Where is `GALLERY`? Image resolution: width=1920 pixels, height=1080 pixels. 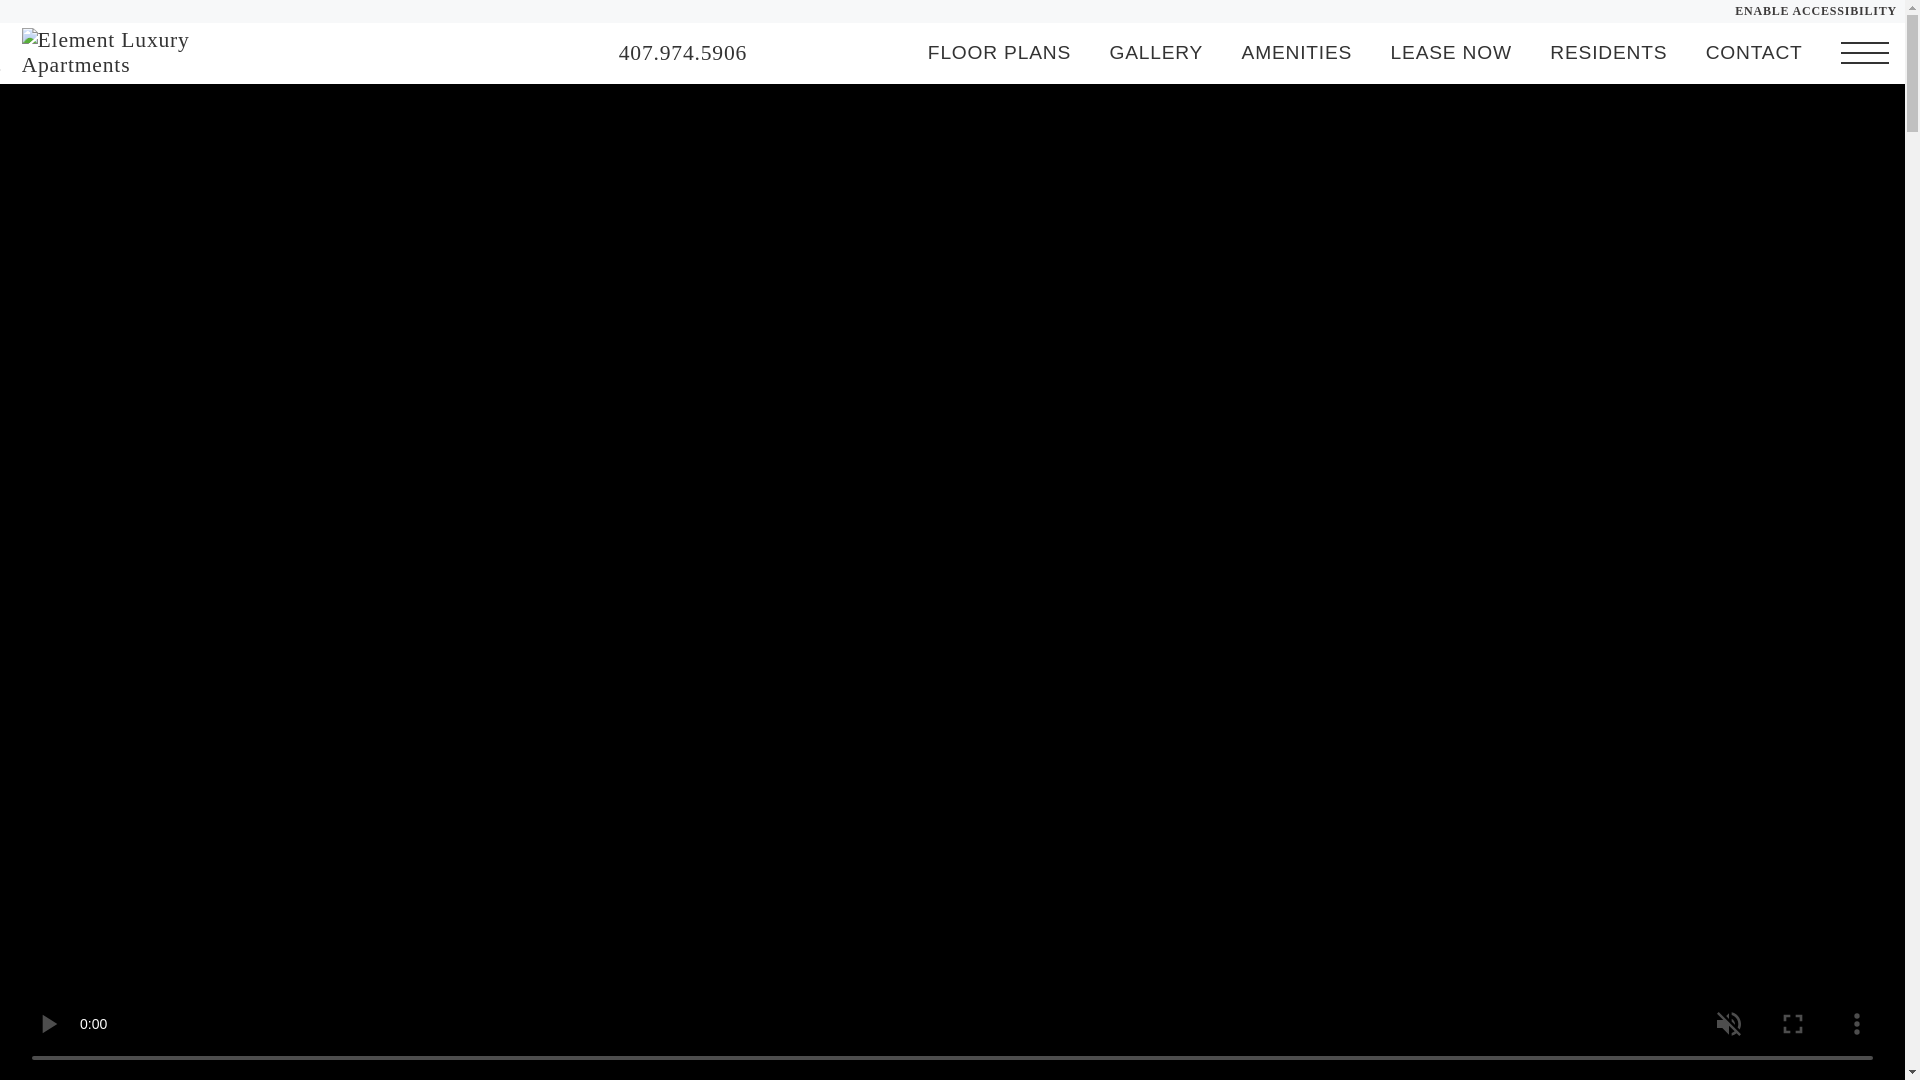 GALLERY is located at coordinates (1156, 52).